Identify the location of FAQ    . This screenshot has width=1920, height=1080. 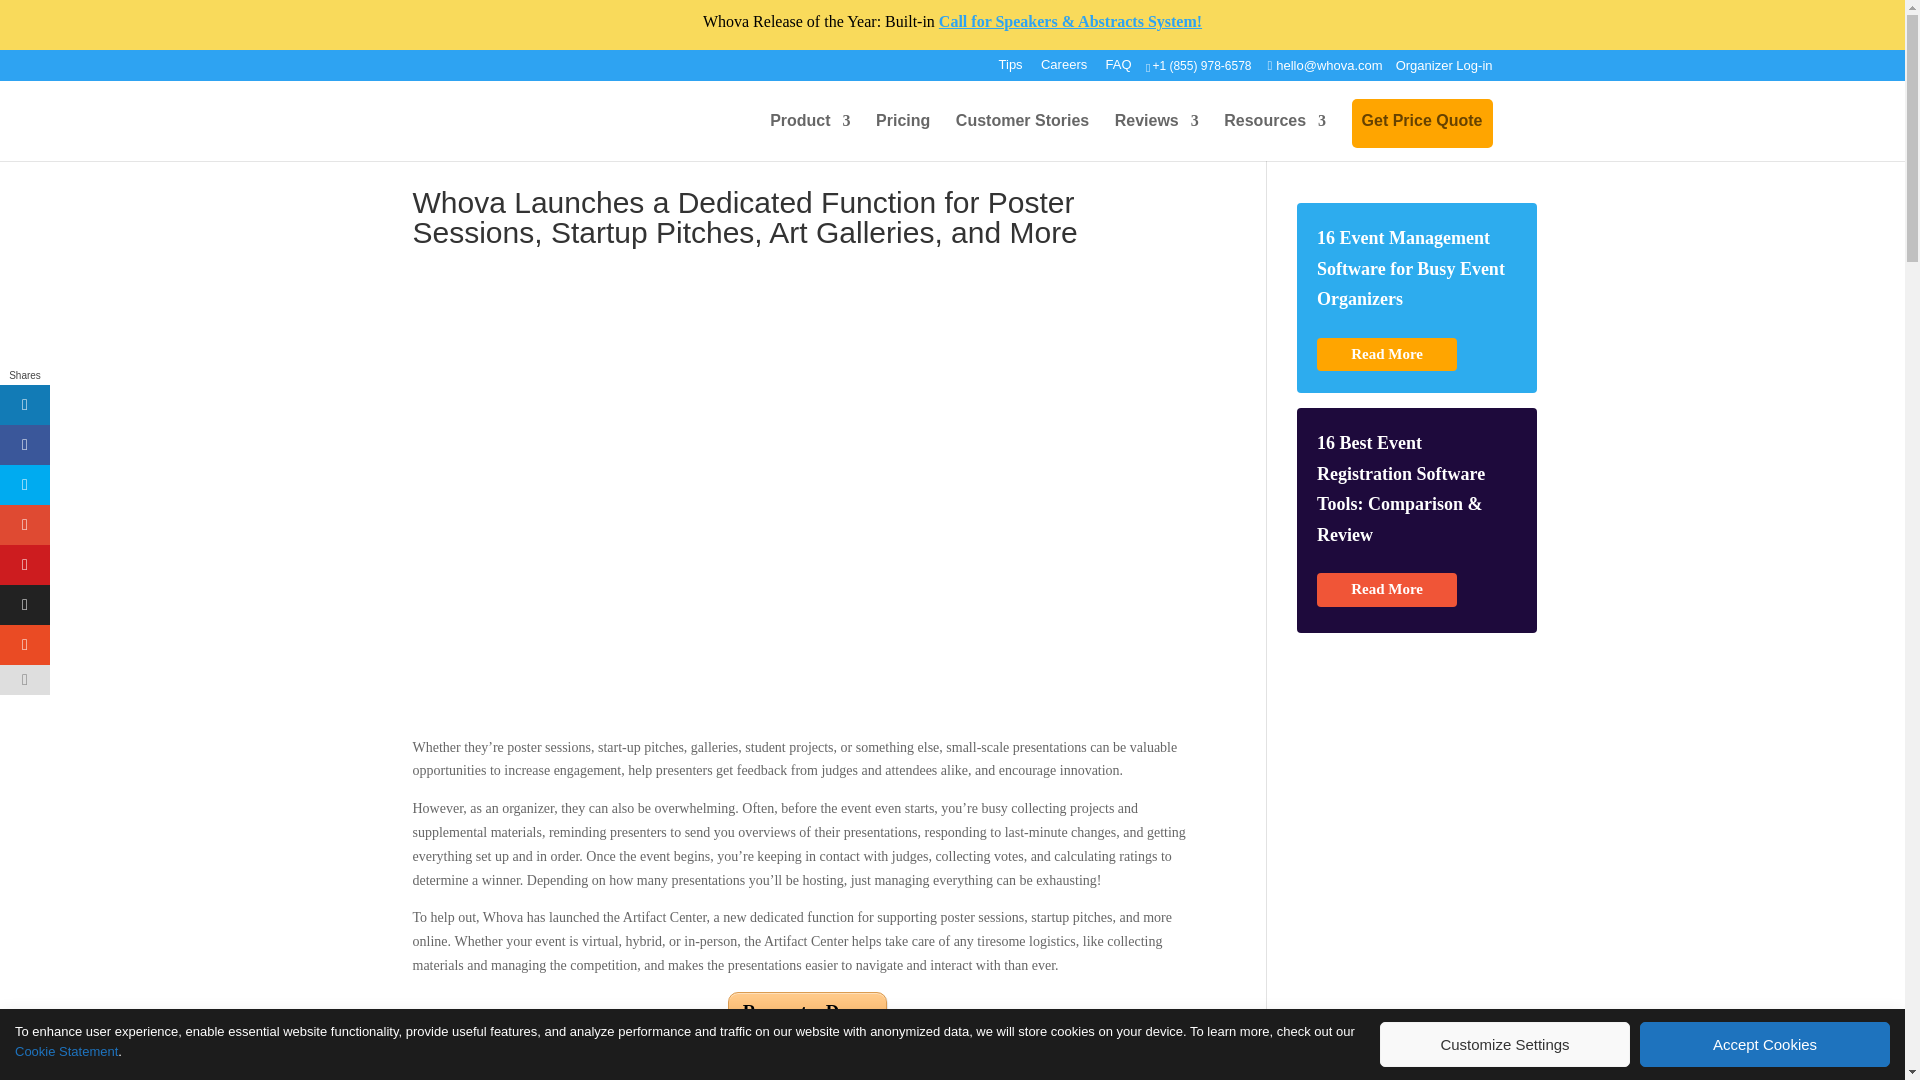
(1126, 70).